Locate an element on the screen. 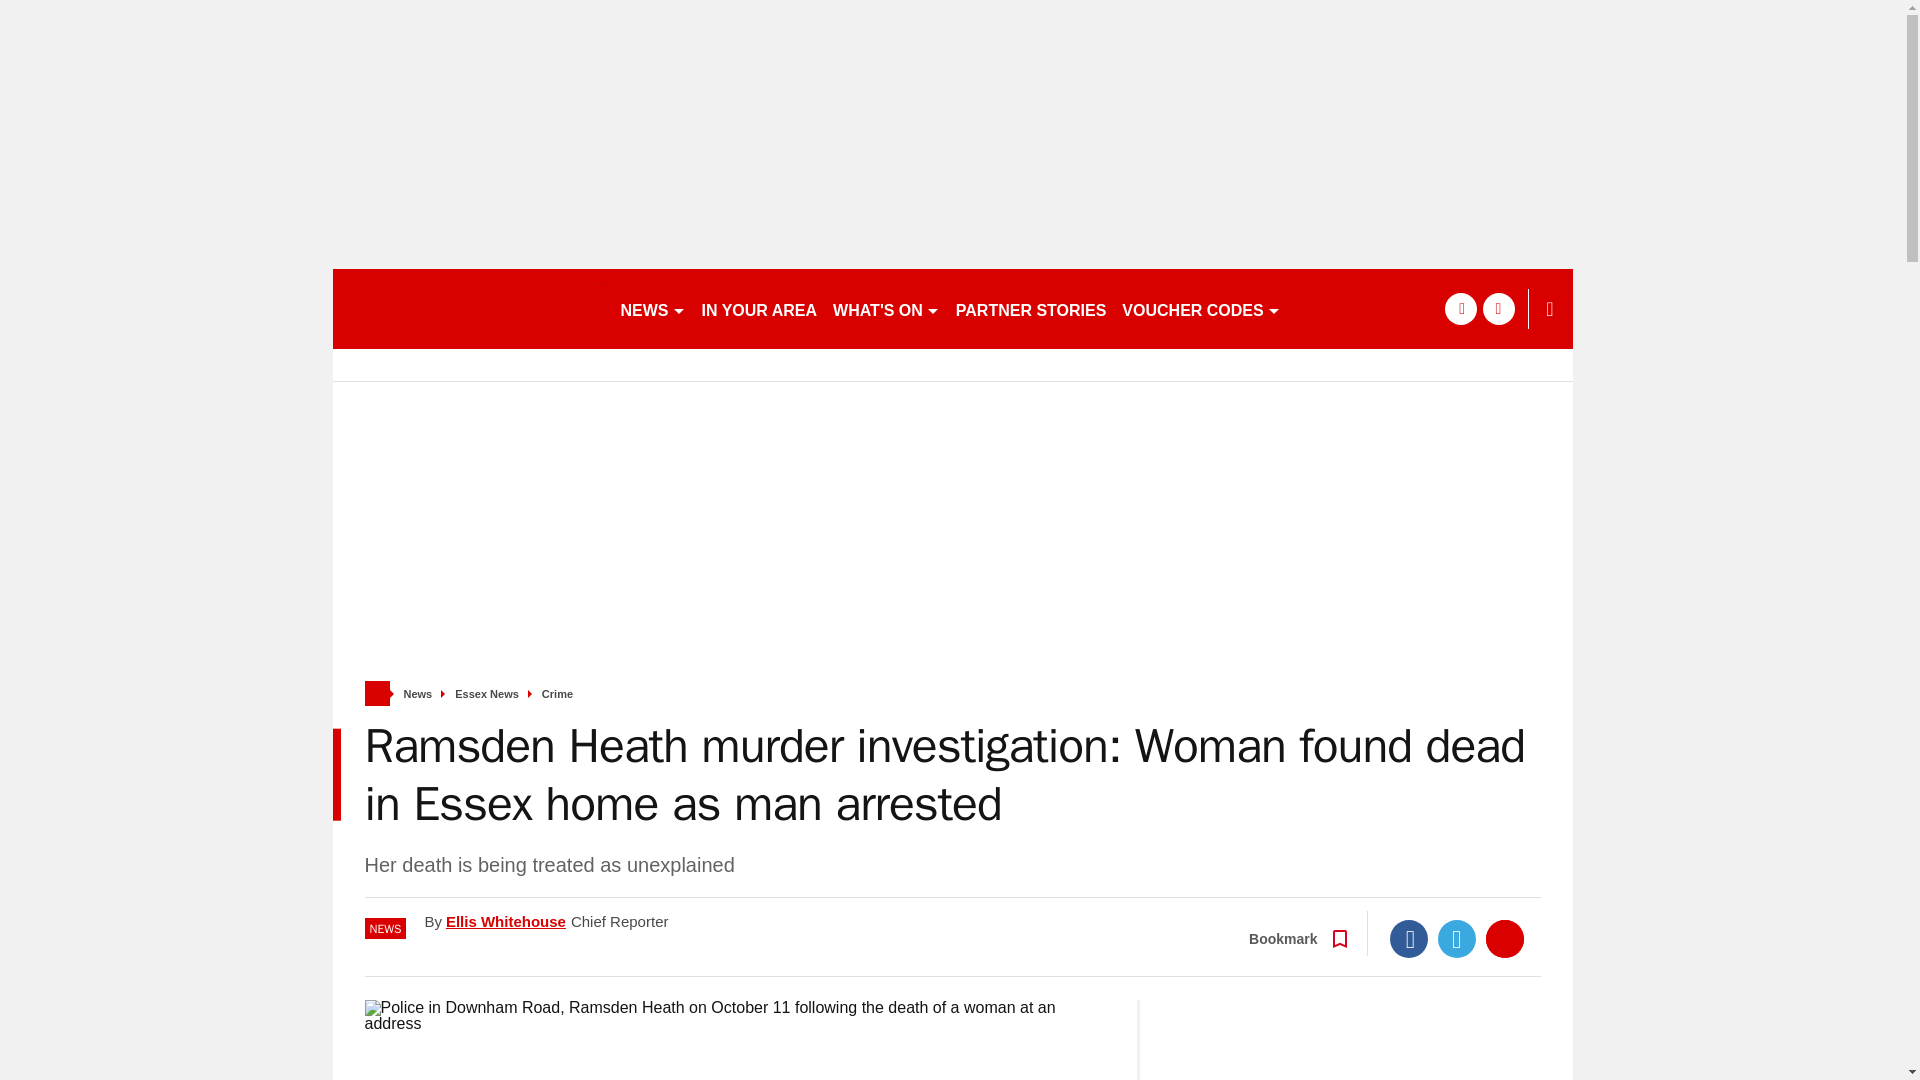  VOUCHER CODES is located at coordinates (1200, 308).